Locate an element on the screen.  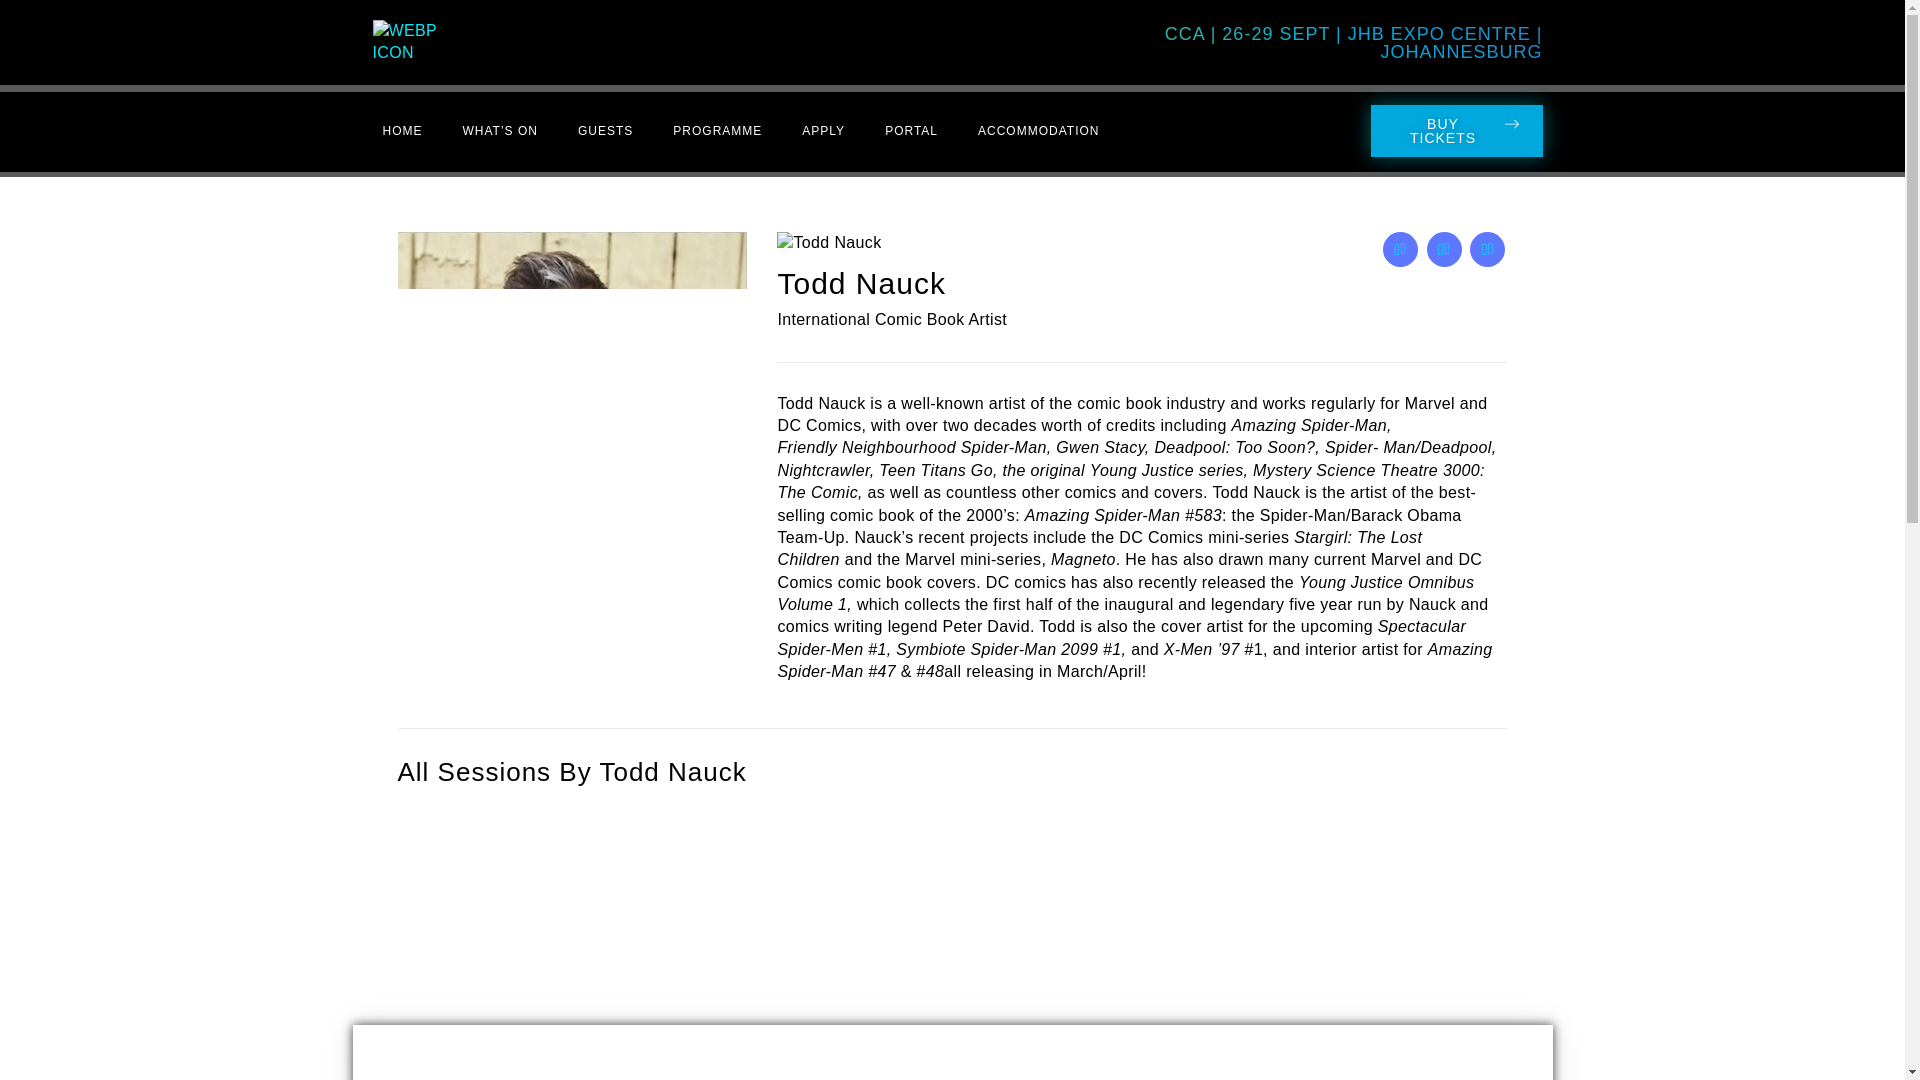
PORTAL is located at coordinates (912, 131).